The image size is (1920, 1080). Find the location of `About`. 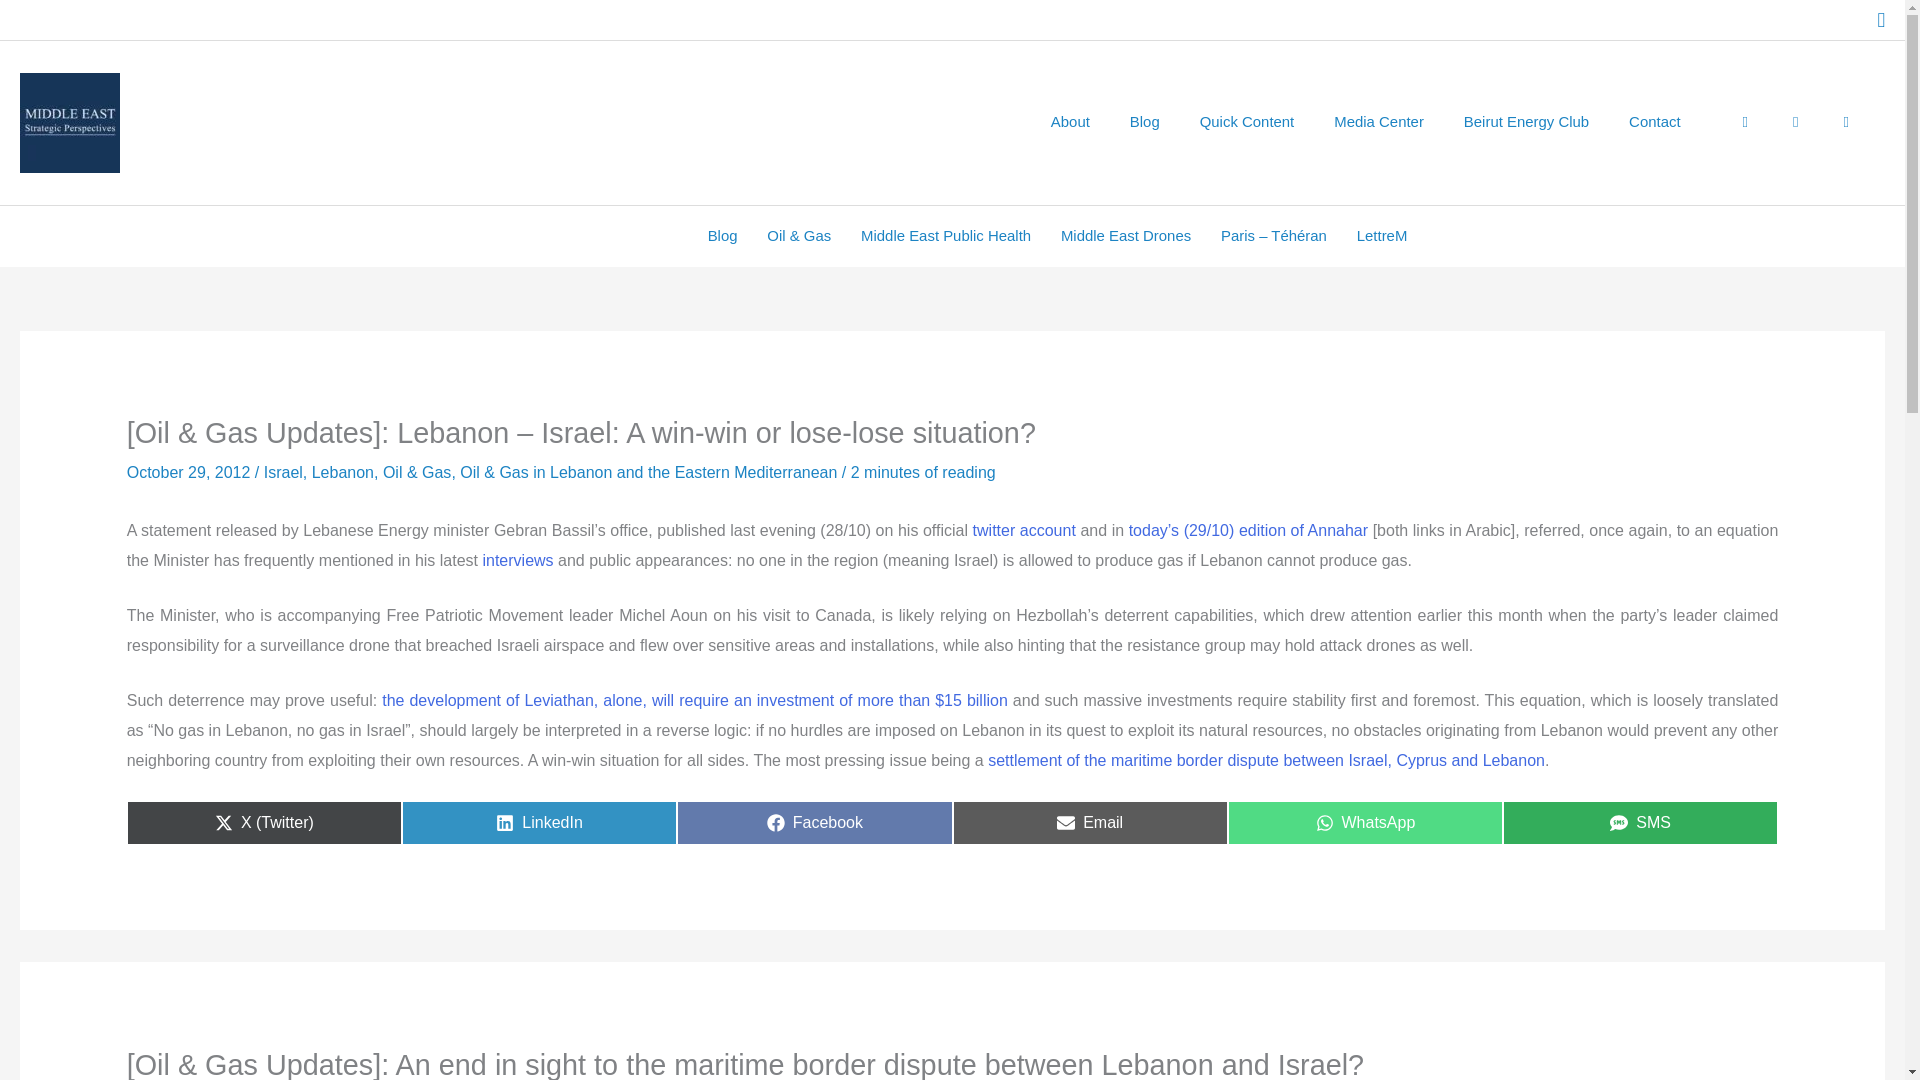

About is located at coordinates (1366, 822).